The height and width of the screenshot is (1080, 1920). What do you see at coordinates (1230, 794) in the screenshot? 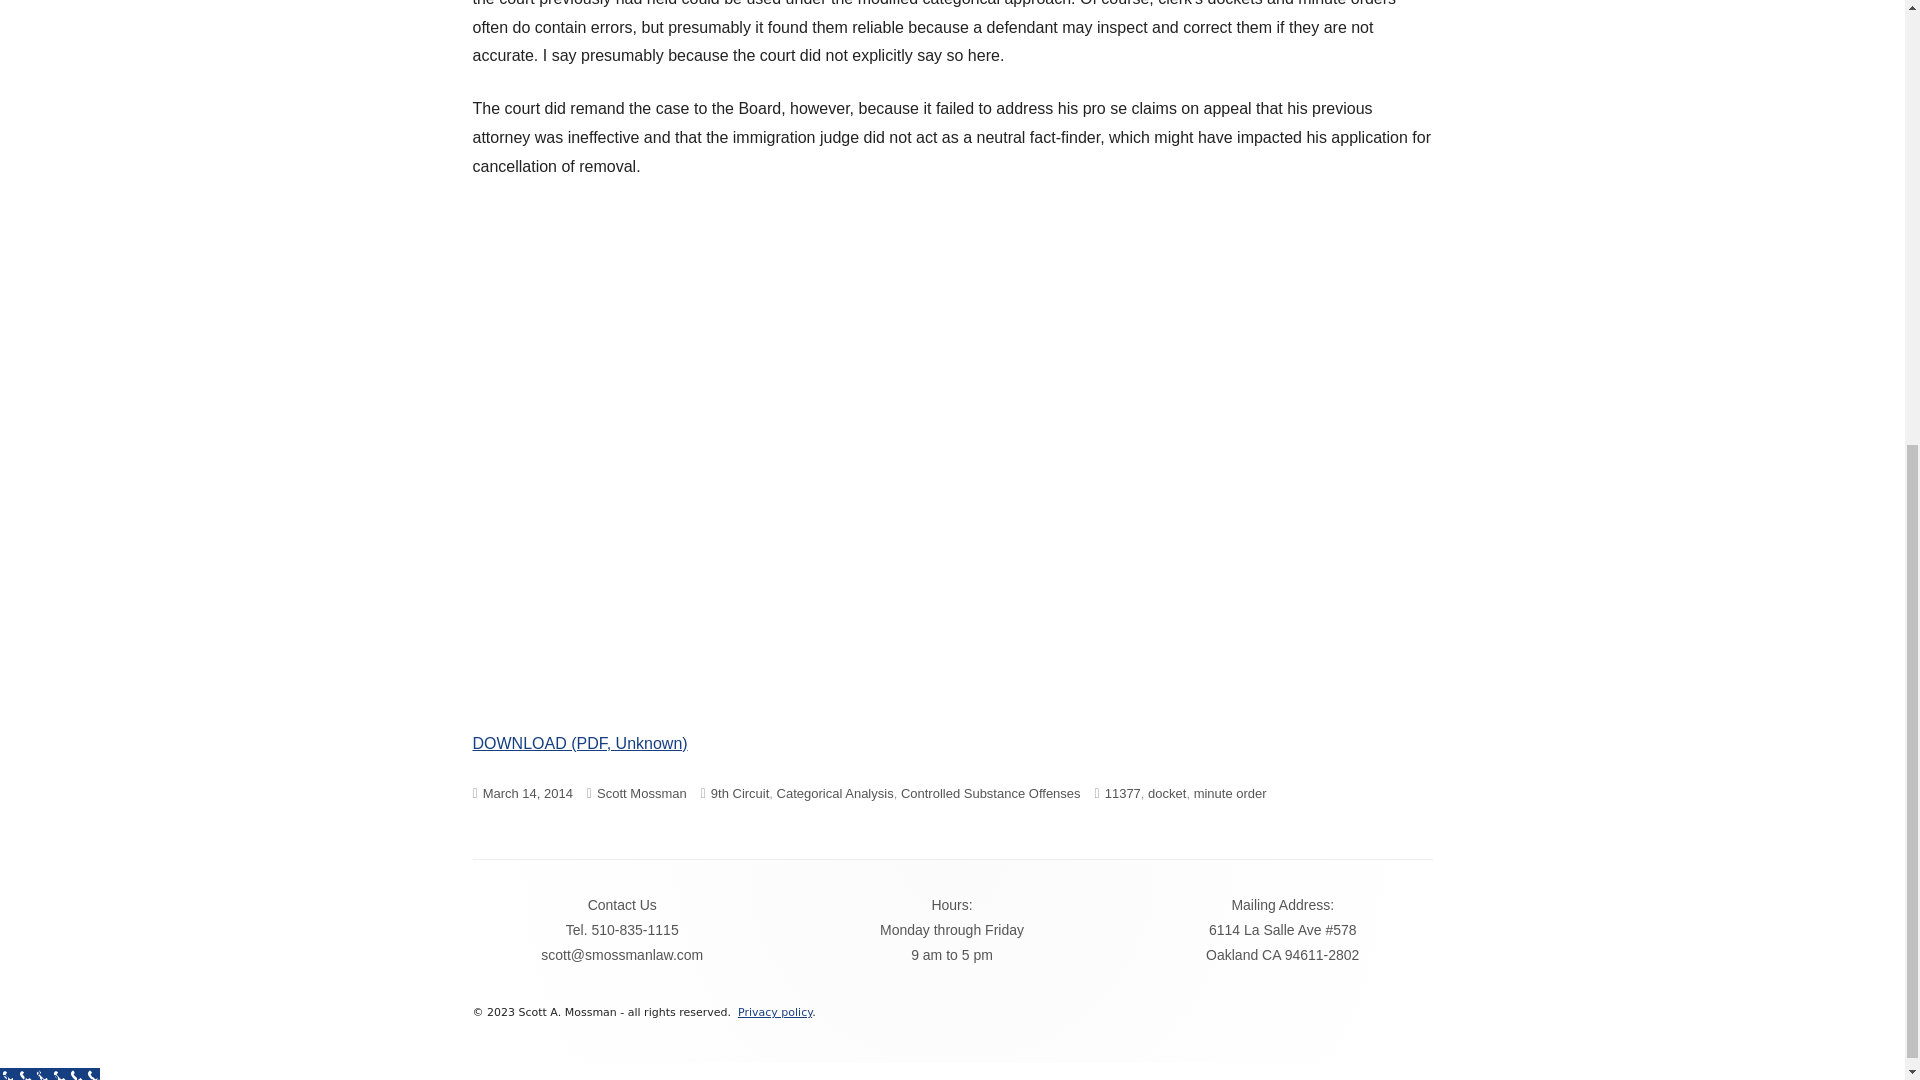
I see `minute order` at bounding box center [1230, 794].